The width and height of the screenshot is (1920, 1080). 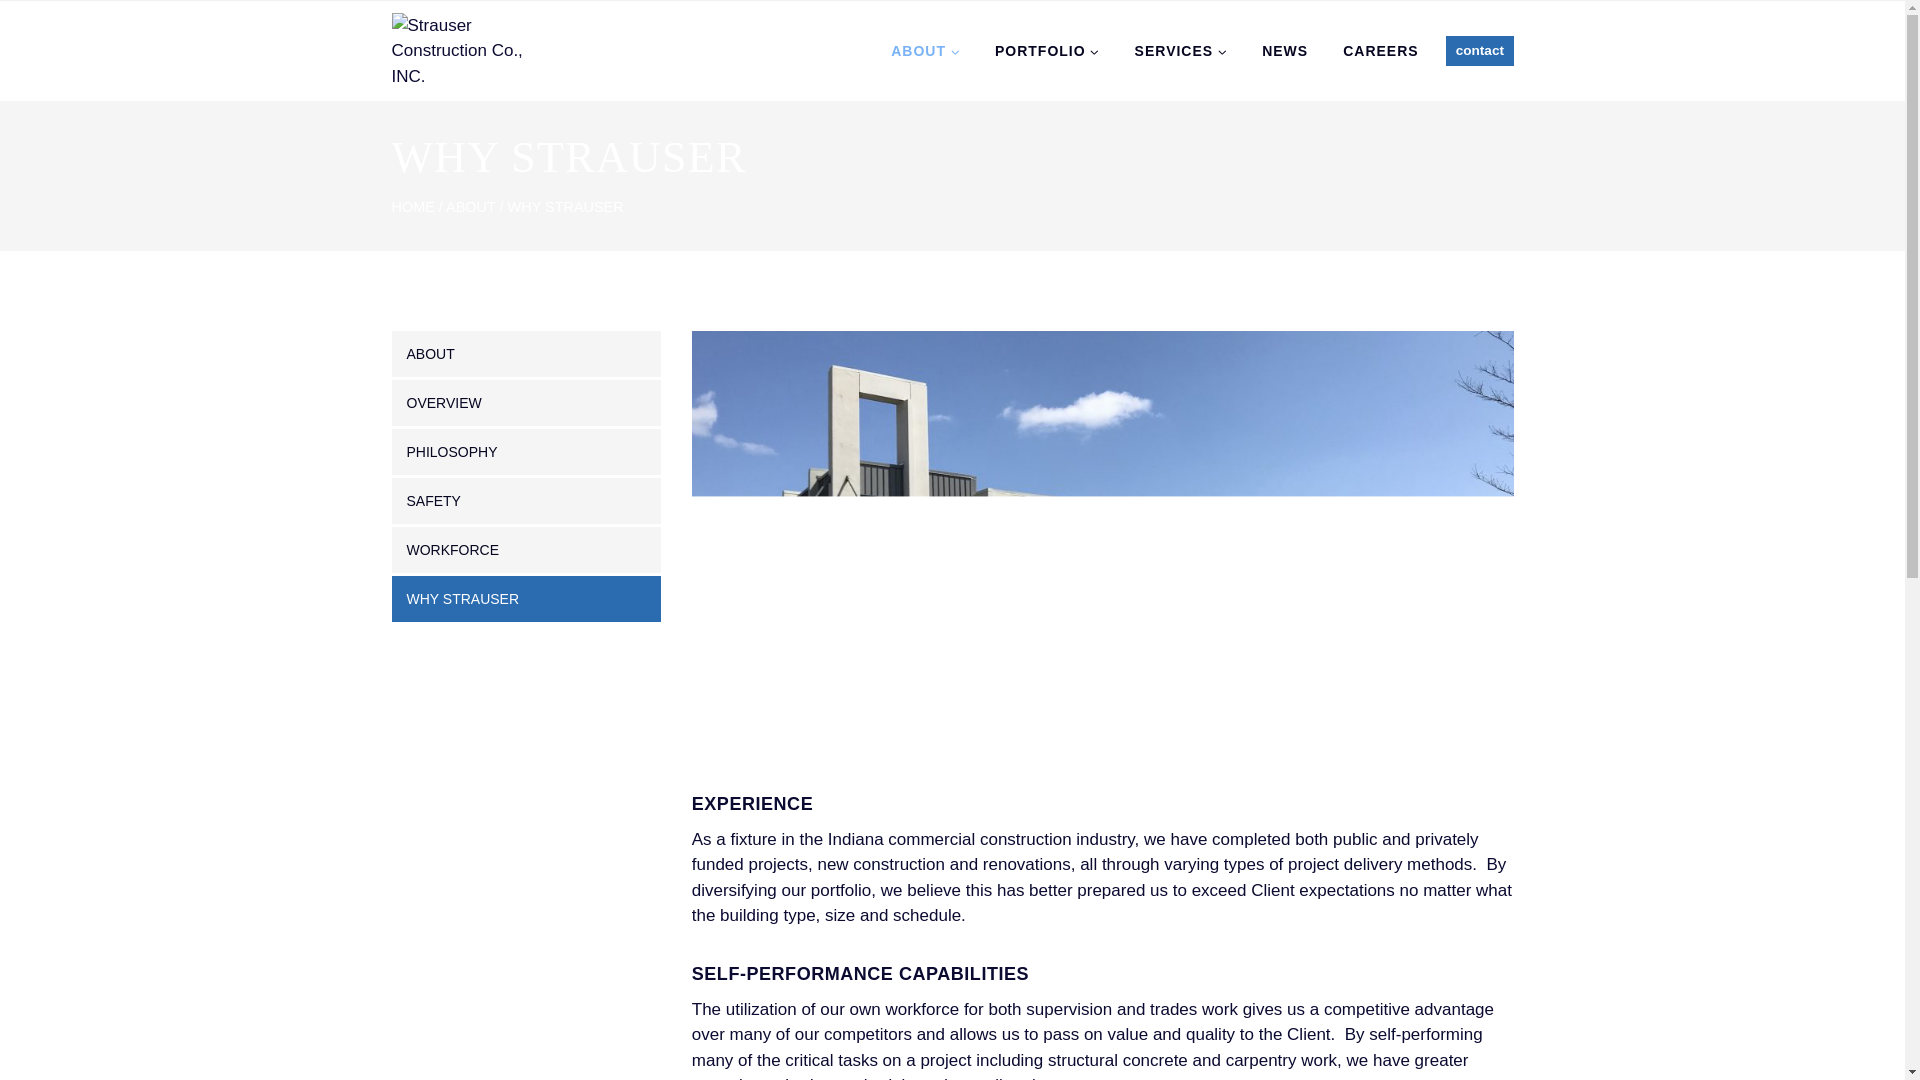 I want to click on ABOUT, so click(x=470, y=206).